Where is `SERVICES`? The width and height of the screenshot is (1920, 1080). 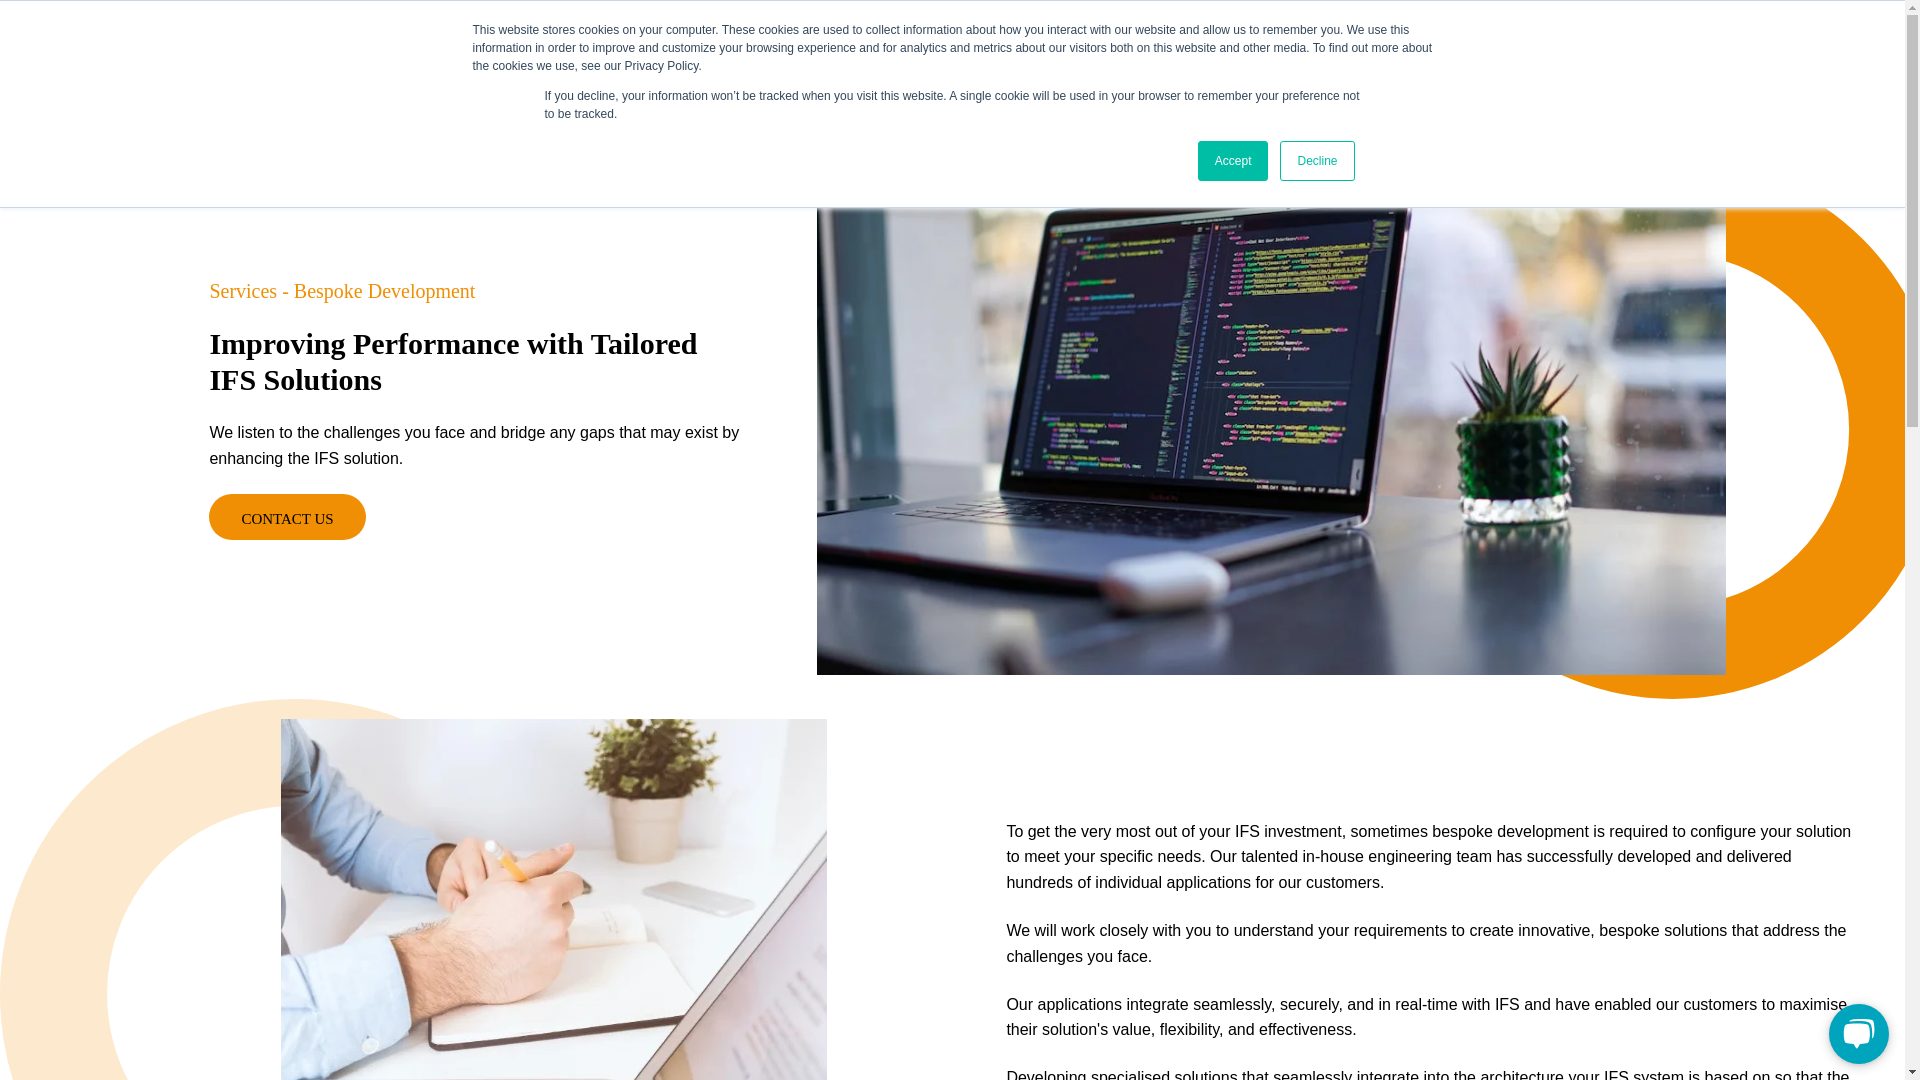 SERVICES is located at coordinates (1112, 70).